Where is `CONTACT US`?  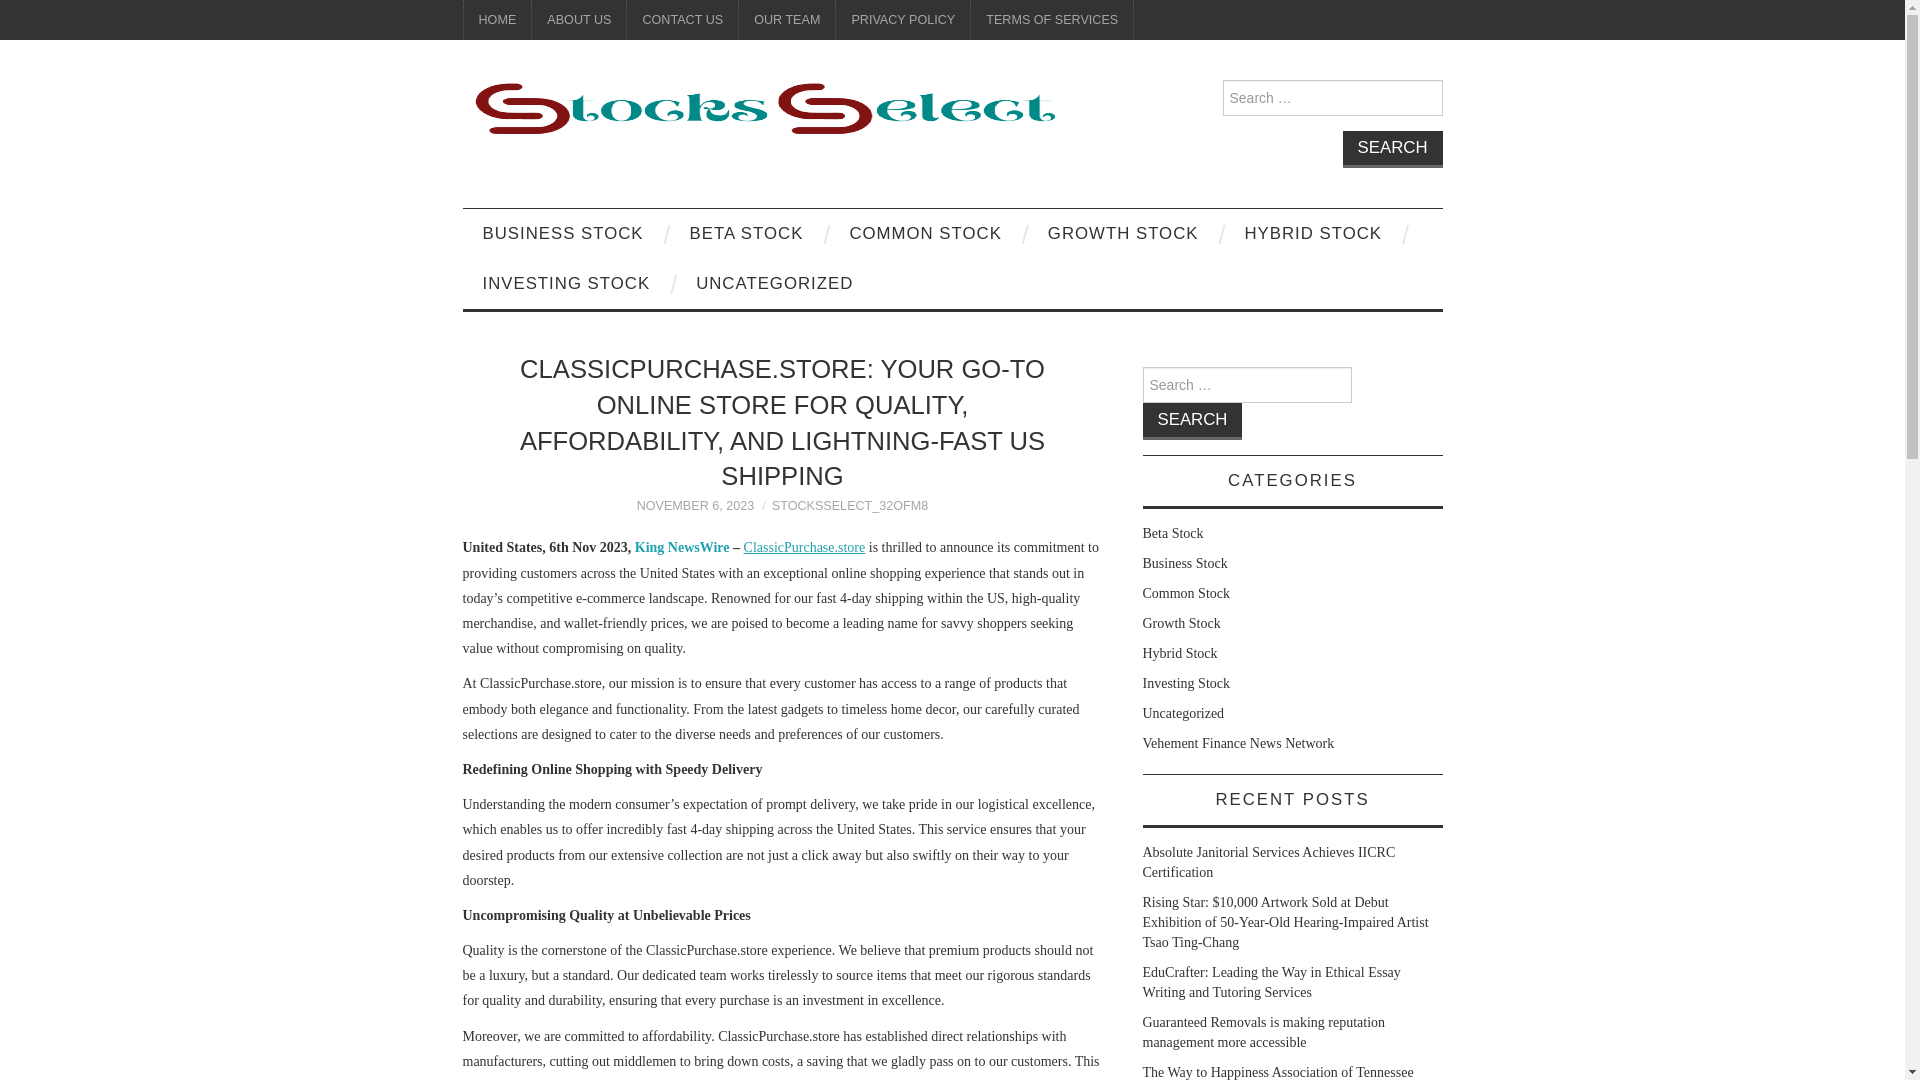 CONTACT US is located at coordinates (682, 20).